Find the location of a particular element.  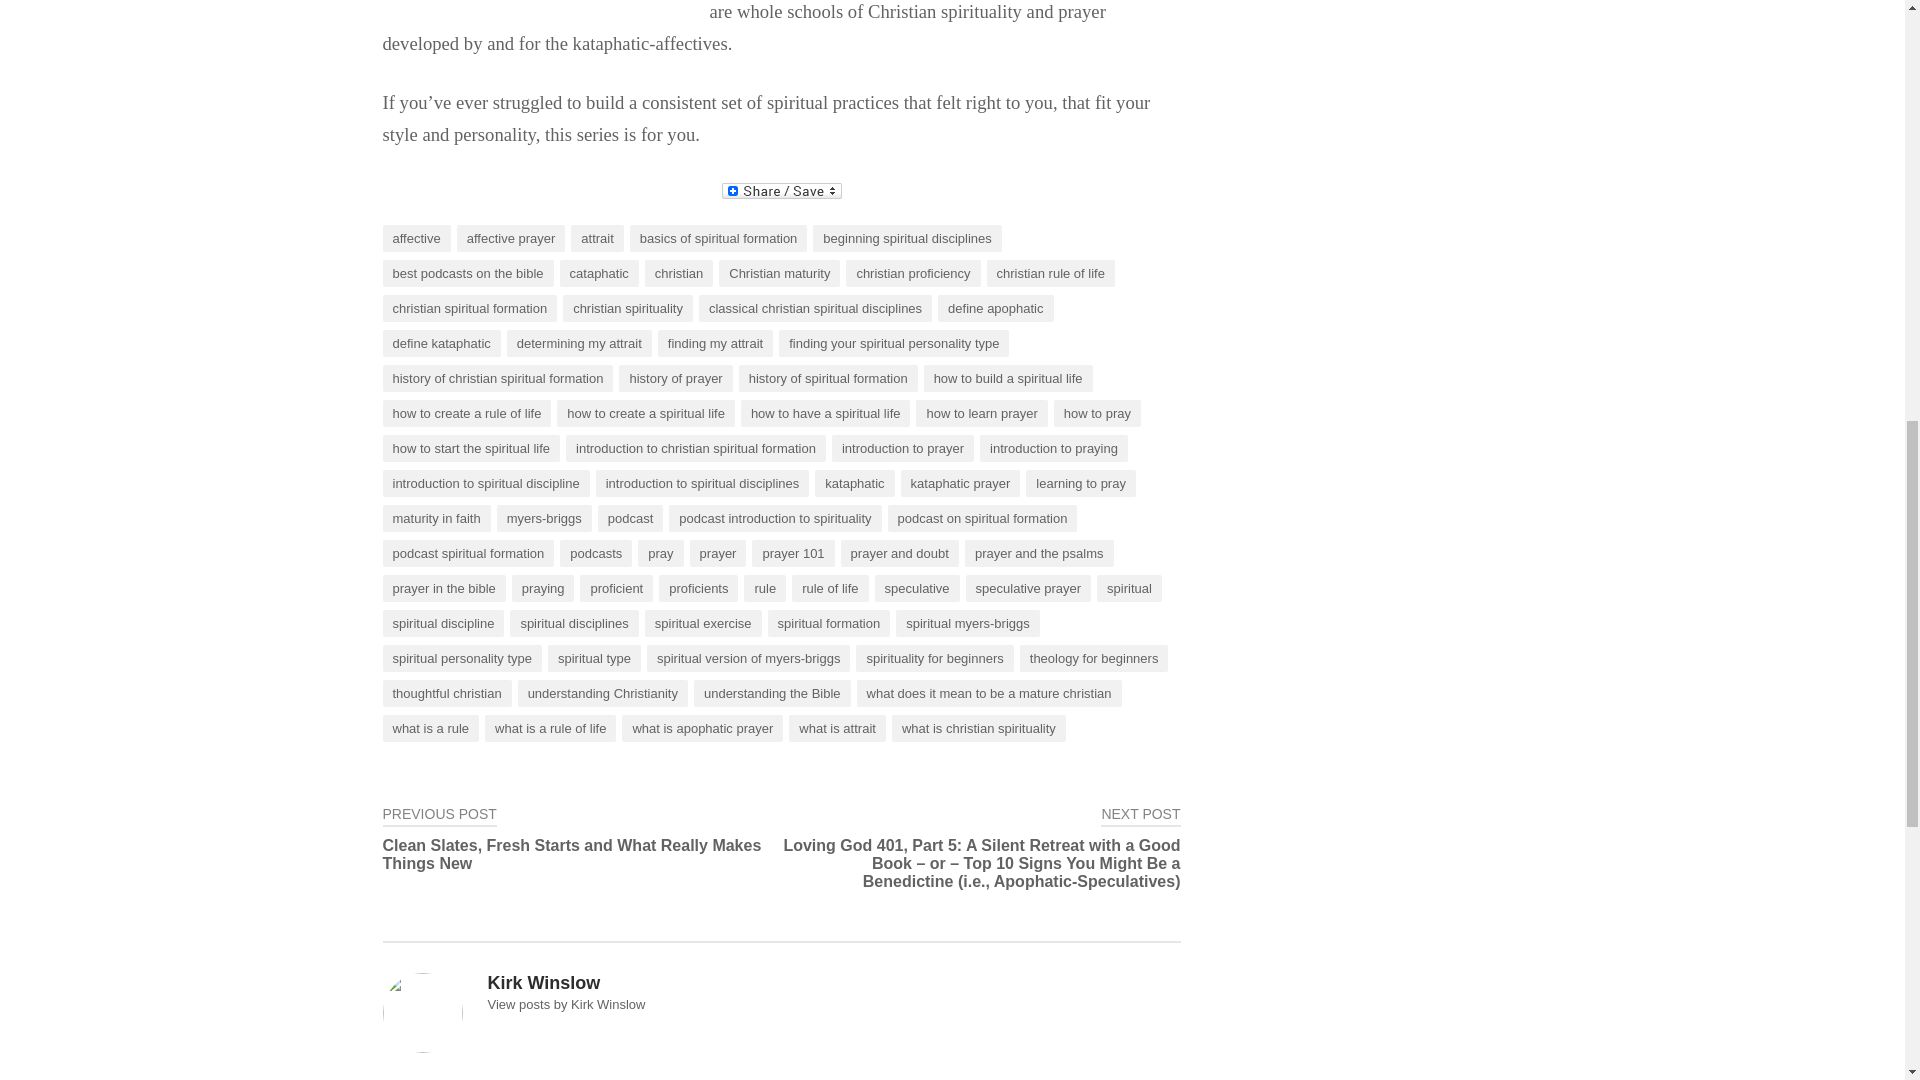

classical christian spiritual disciplines is located at coordinates (814, 308).